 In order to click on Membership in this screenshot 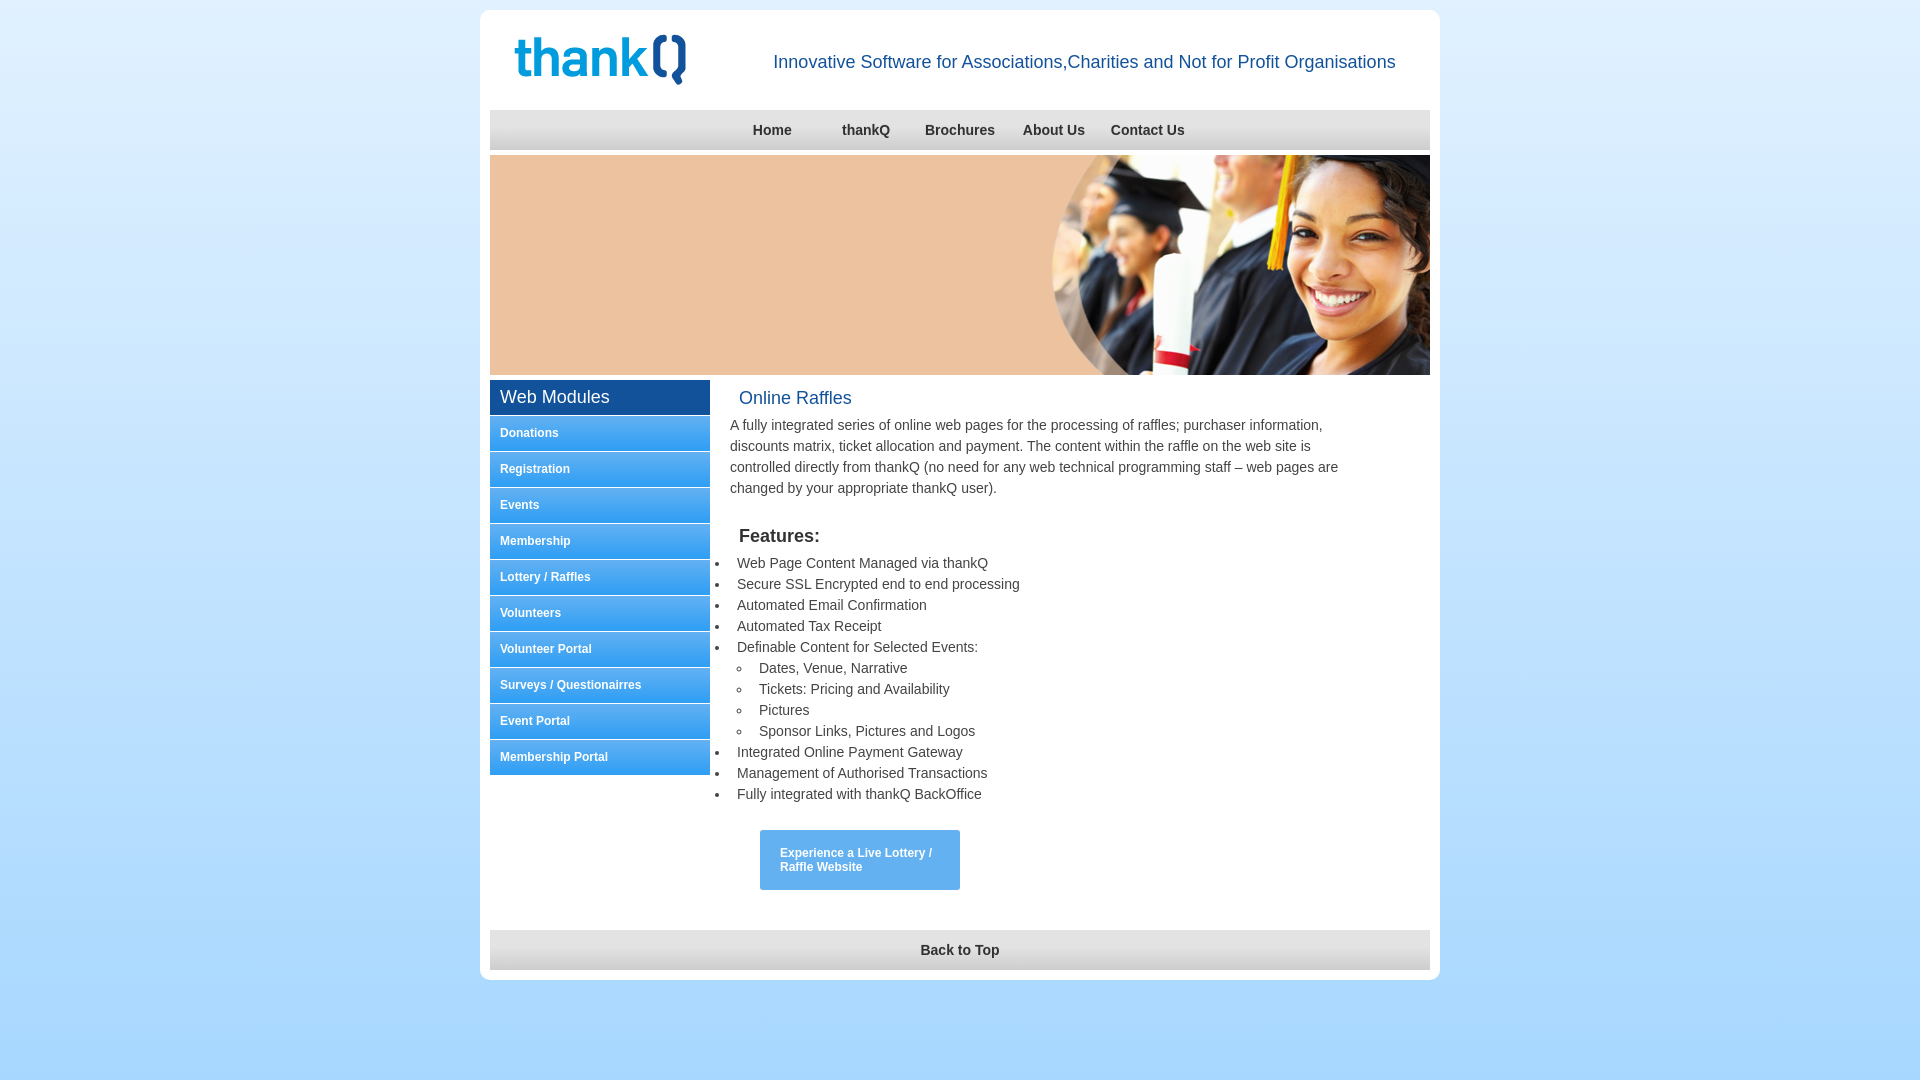, I will do `click(600, 542)`.